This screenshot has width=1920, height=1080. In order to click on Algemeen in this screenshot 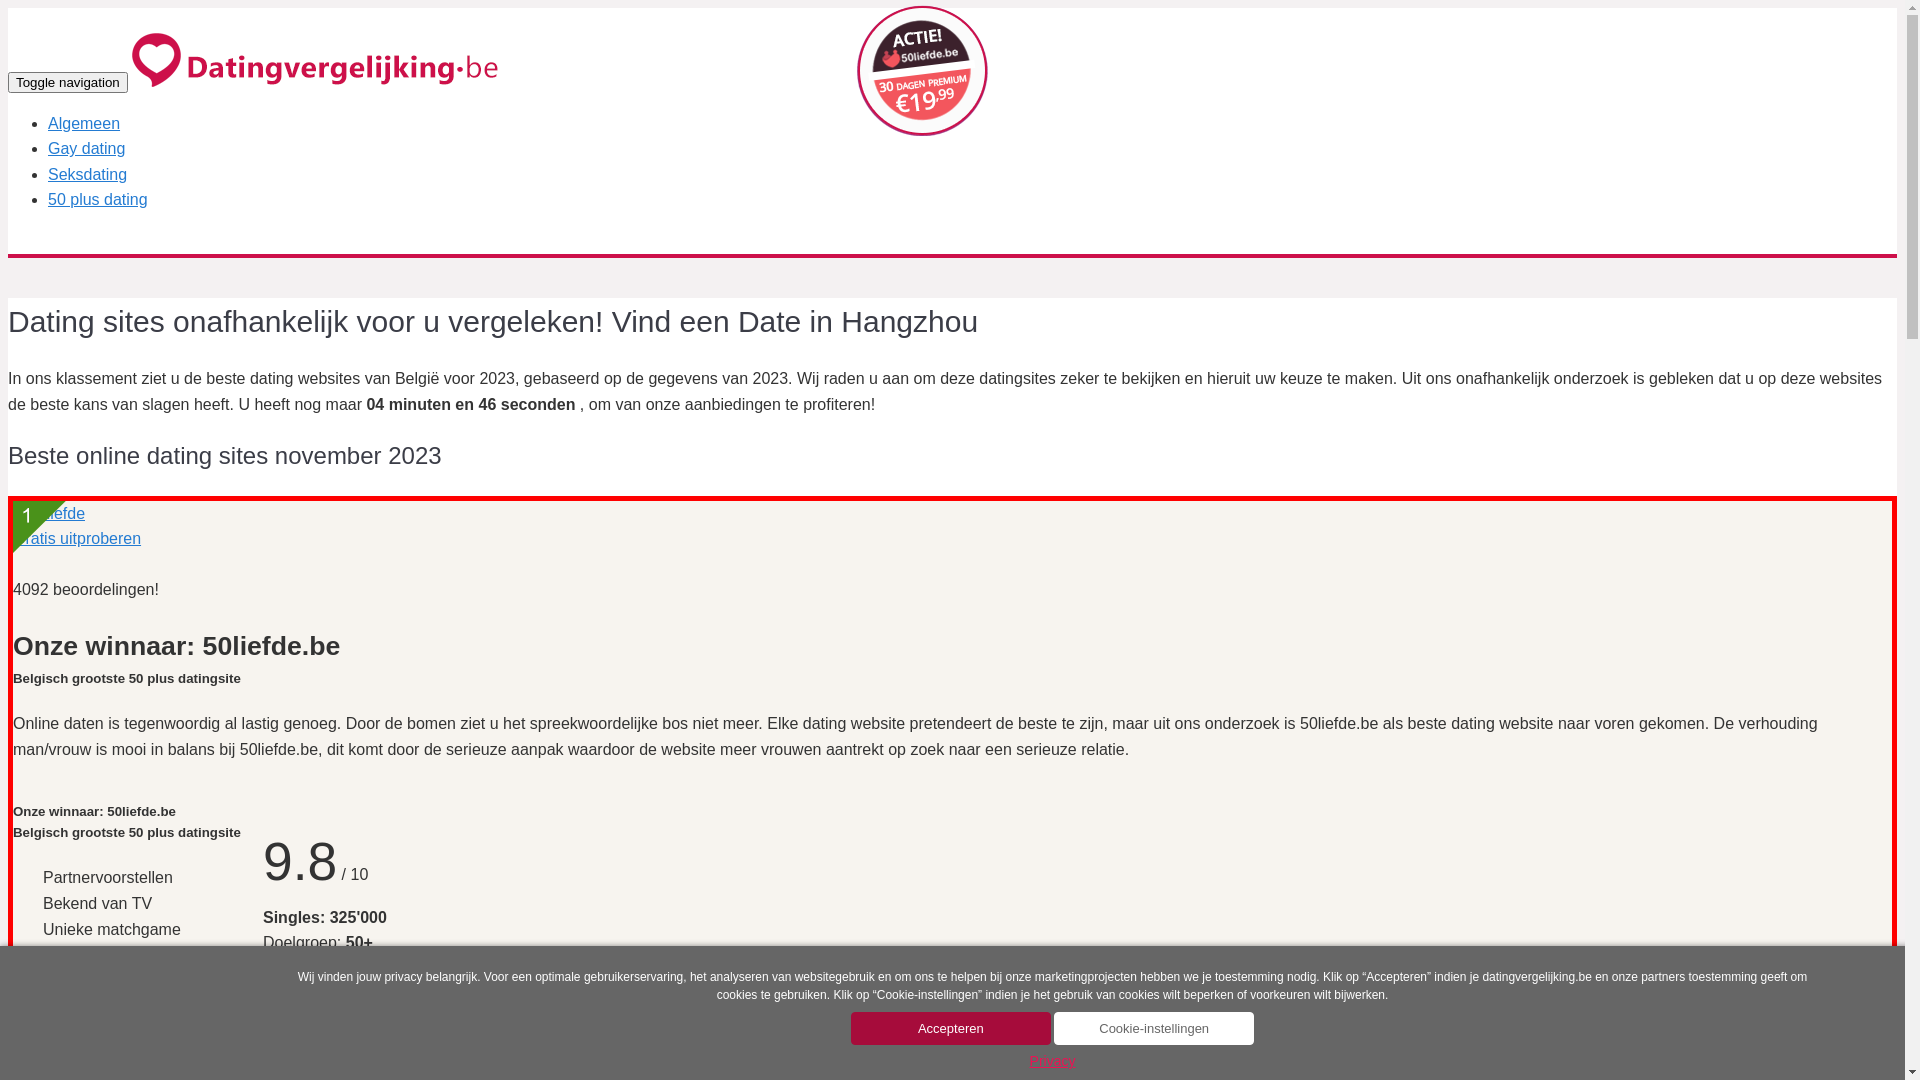, I will do `click(84, 124)`.